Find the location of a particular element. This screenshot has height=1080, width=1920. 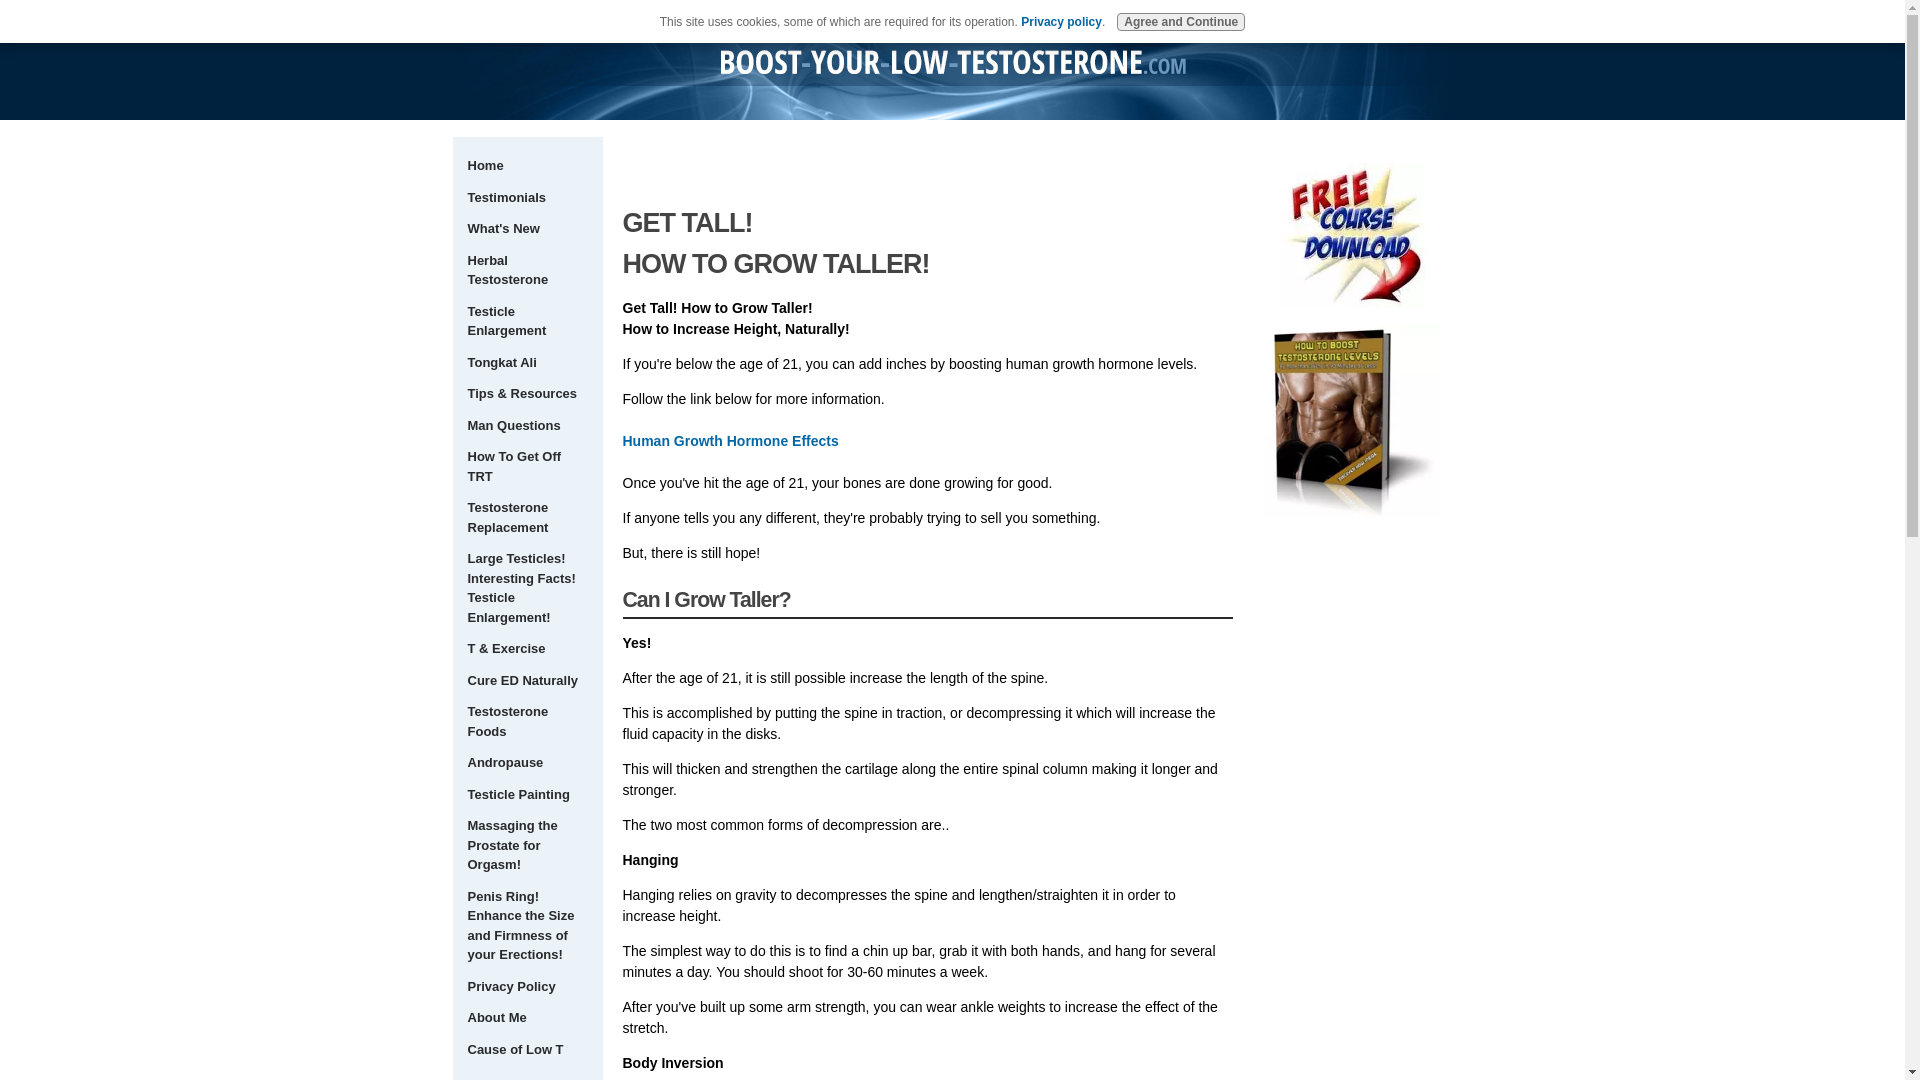

Penis Ring! Enhance the Size and Firmness of your Erections! is located at coordinates (526, 926).